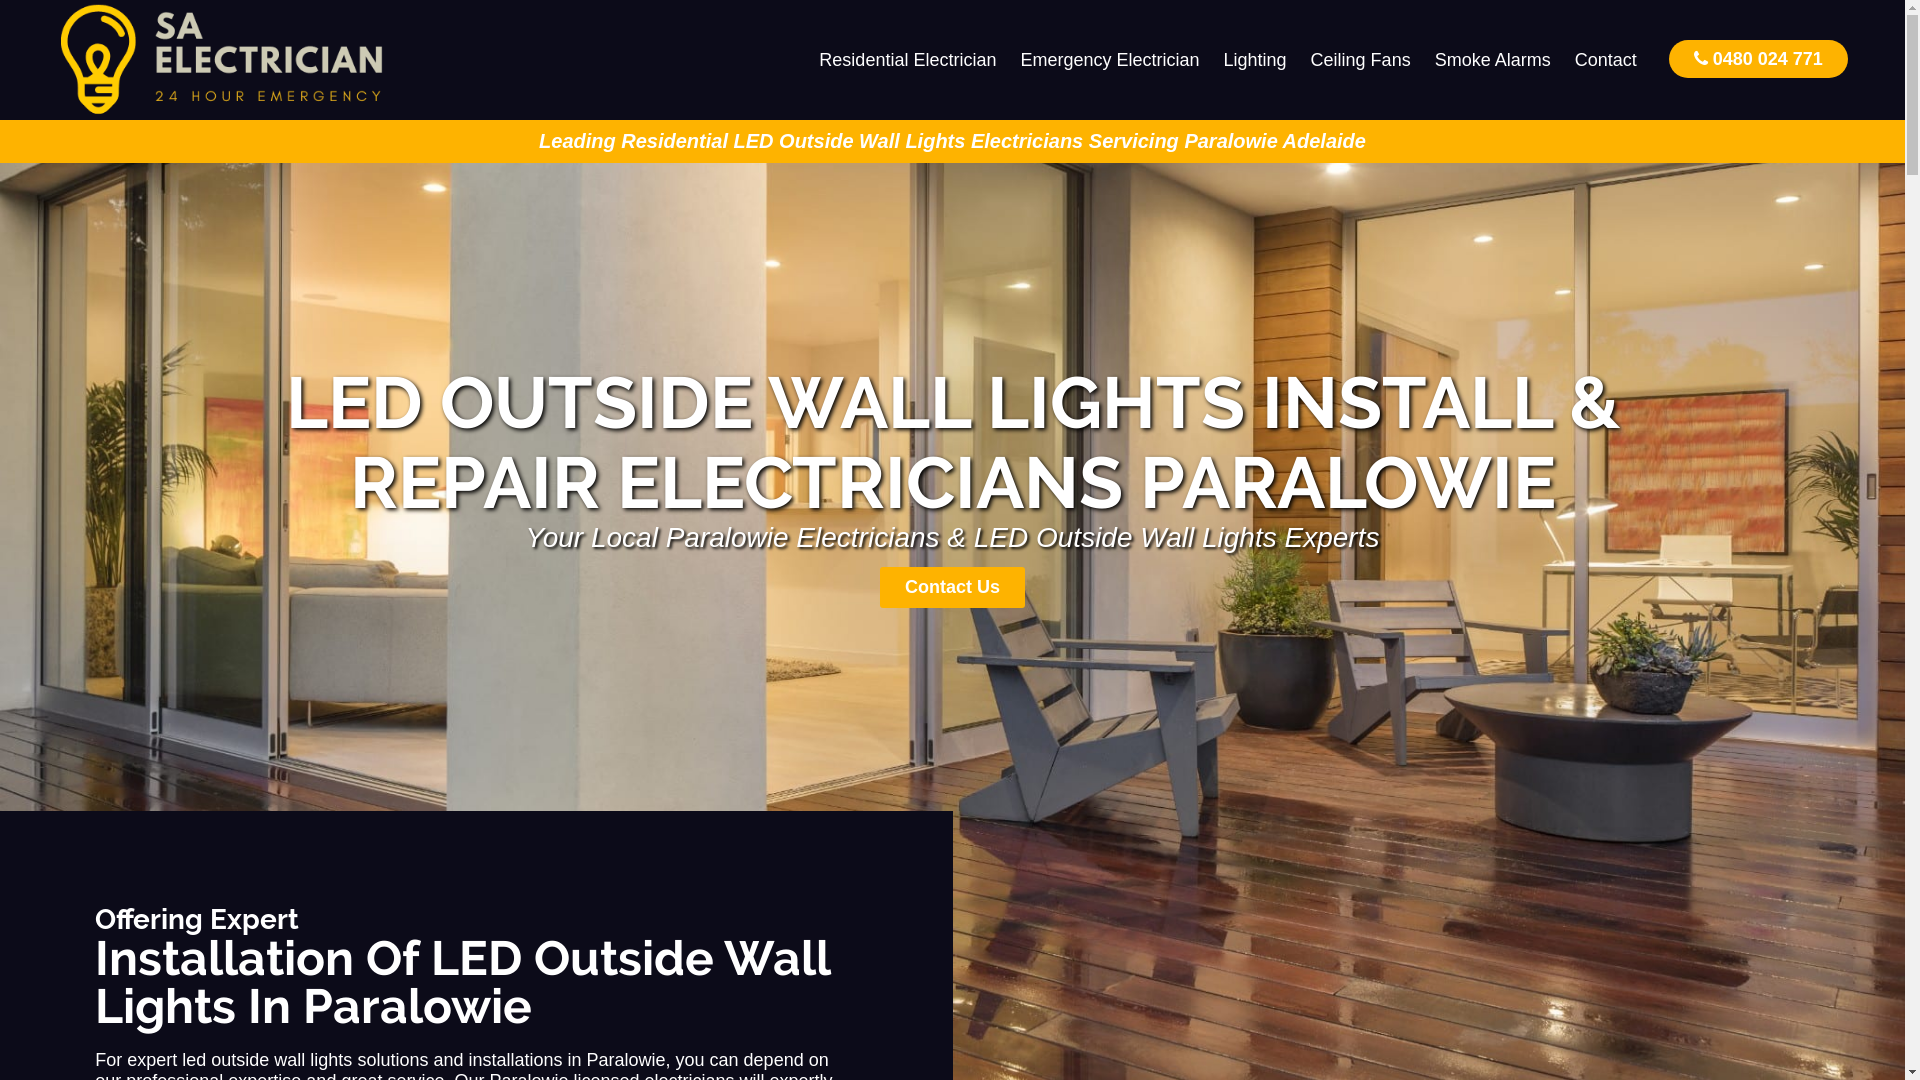 The width and height of the screenshot is (1920, 1080). I want to click on Contact, so click(1606, 60).